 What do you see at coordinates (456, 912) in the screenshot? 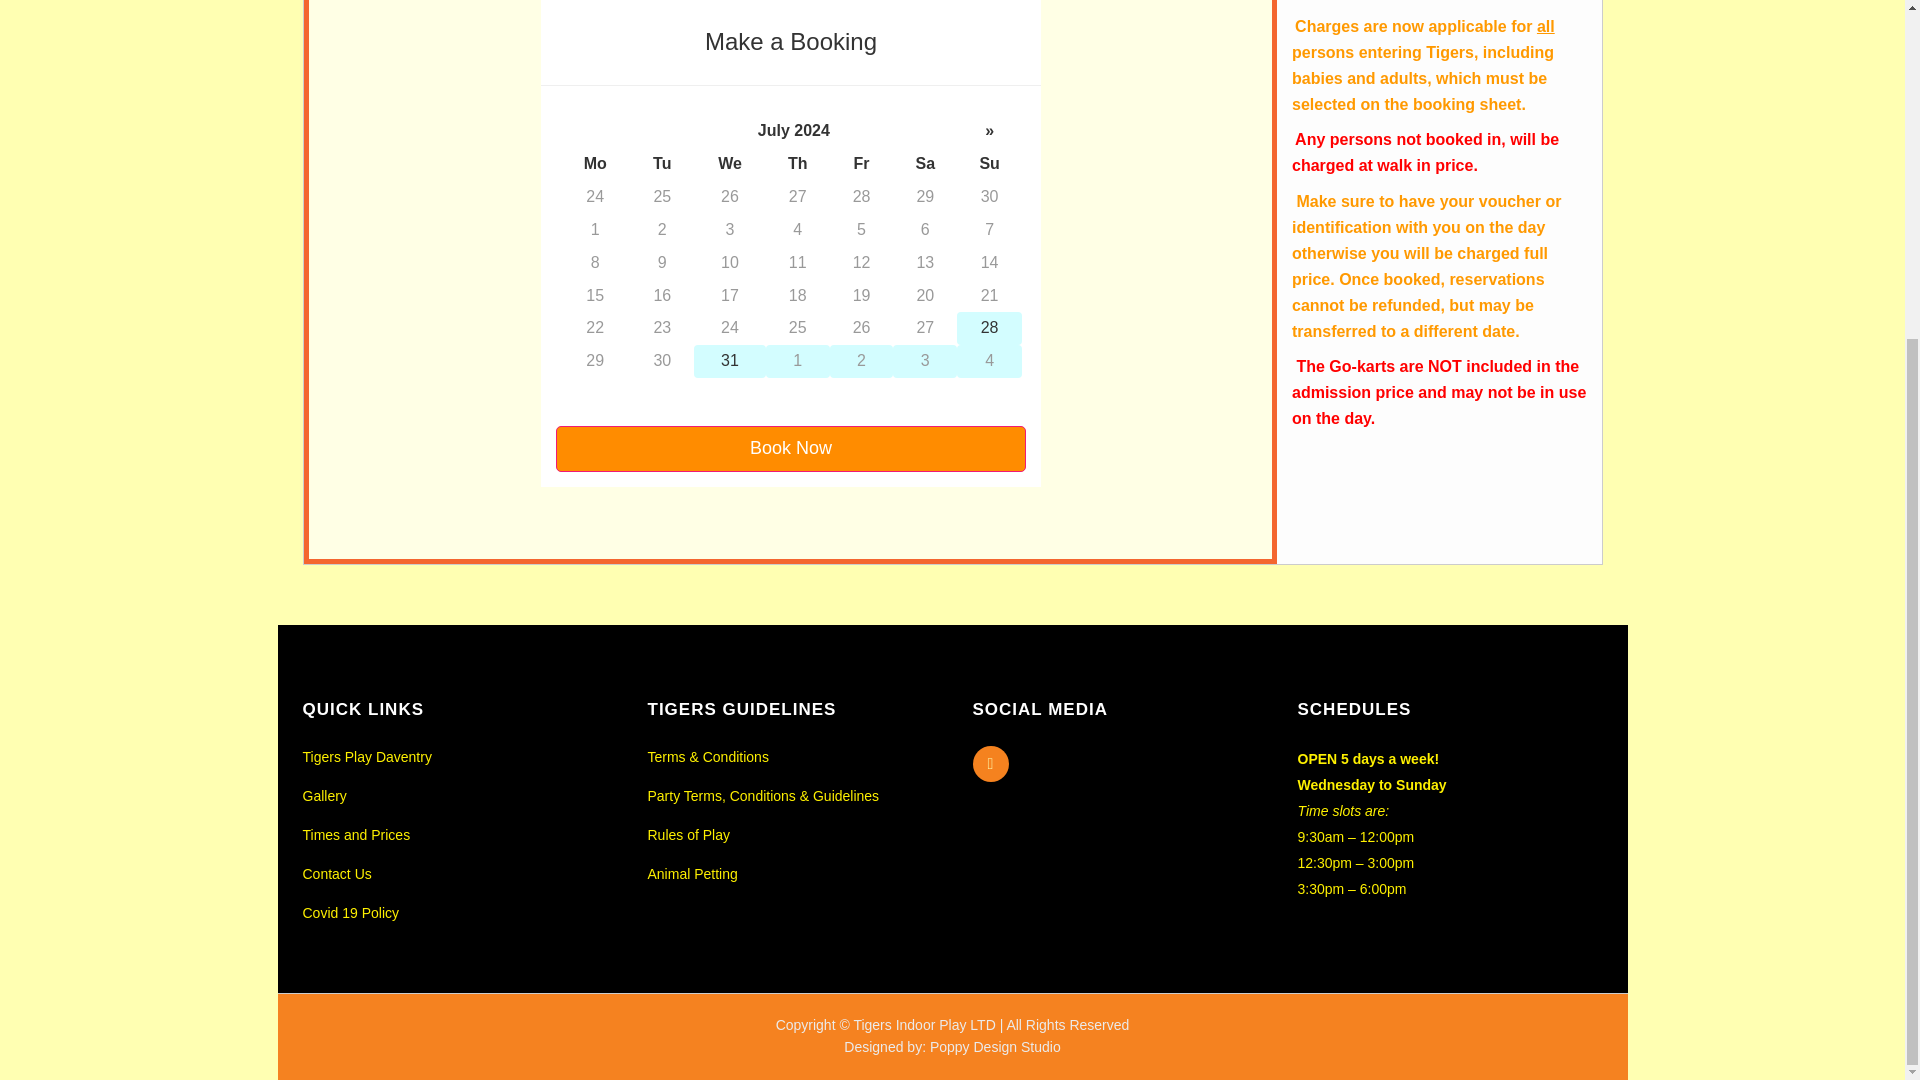
I see `Covid 19 Policy` at bounding box center [456, 912].